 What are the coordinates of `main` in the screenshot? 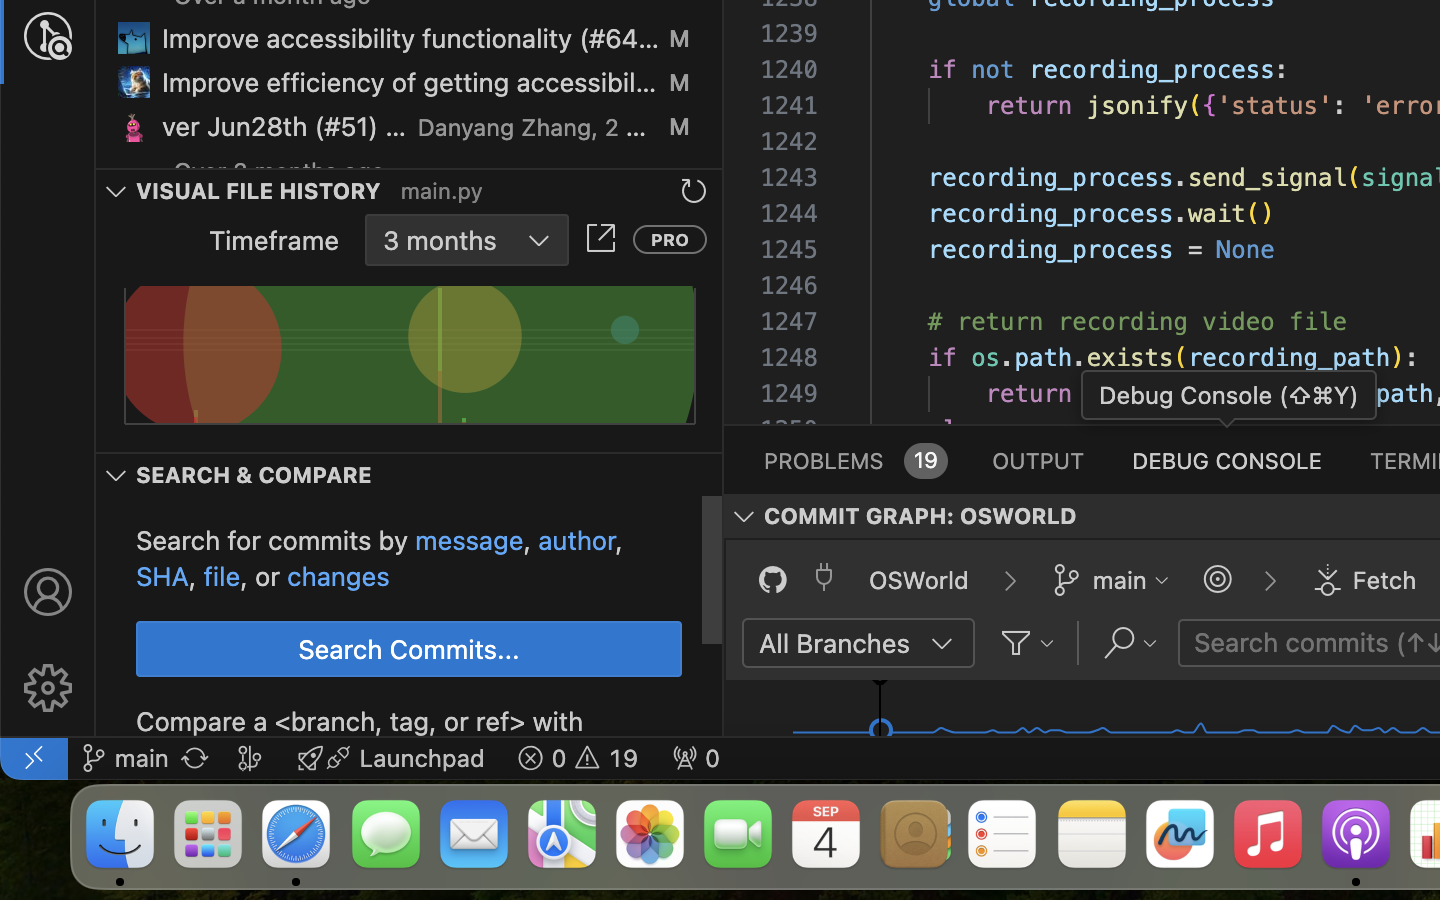 It's located at (1120, 580).